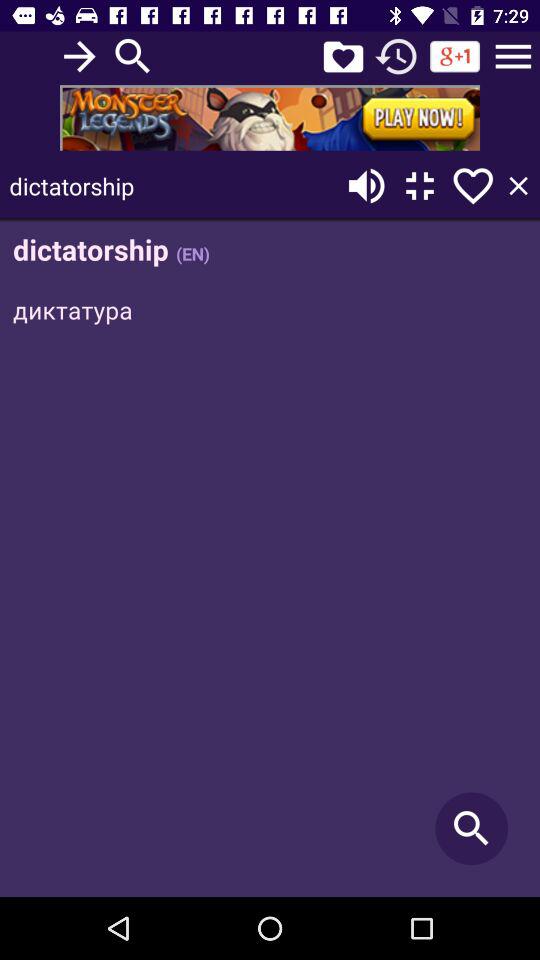 The image size is (540, 960). Describe the element at coordinates (80, 56) in the screenshot. I see `go to next` at that location.